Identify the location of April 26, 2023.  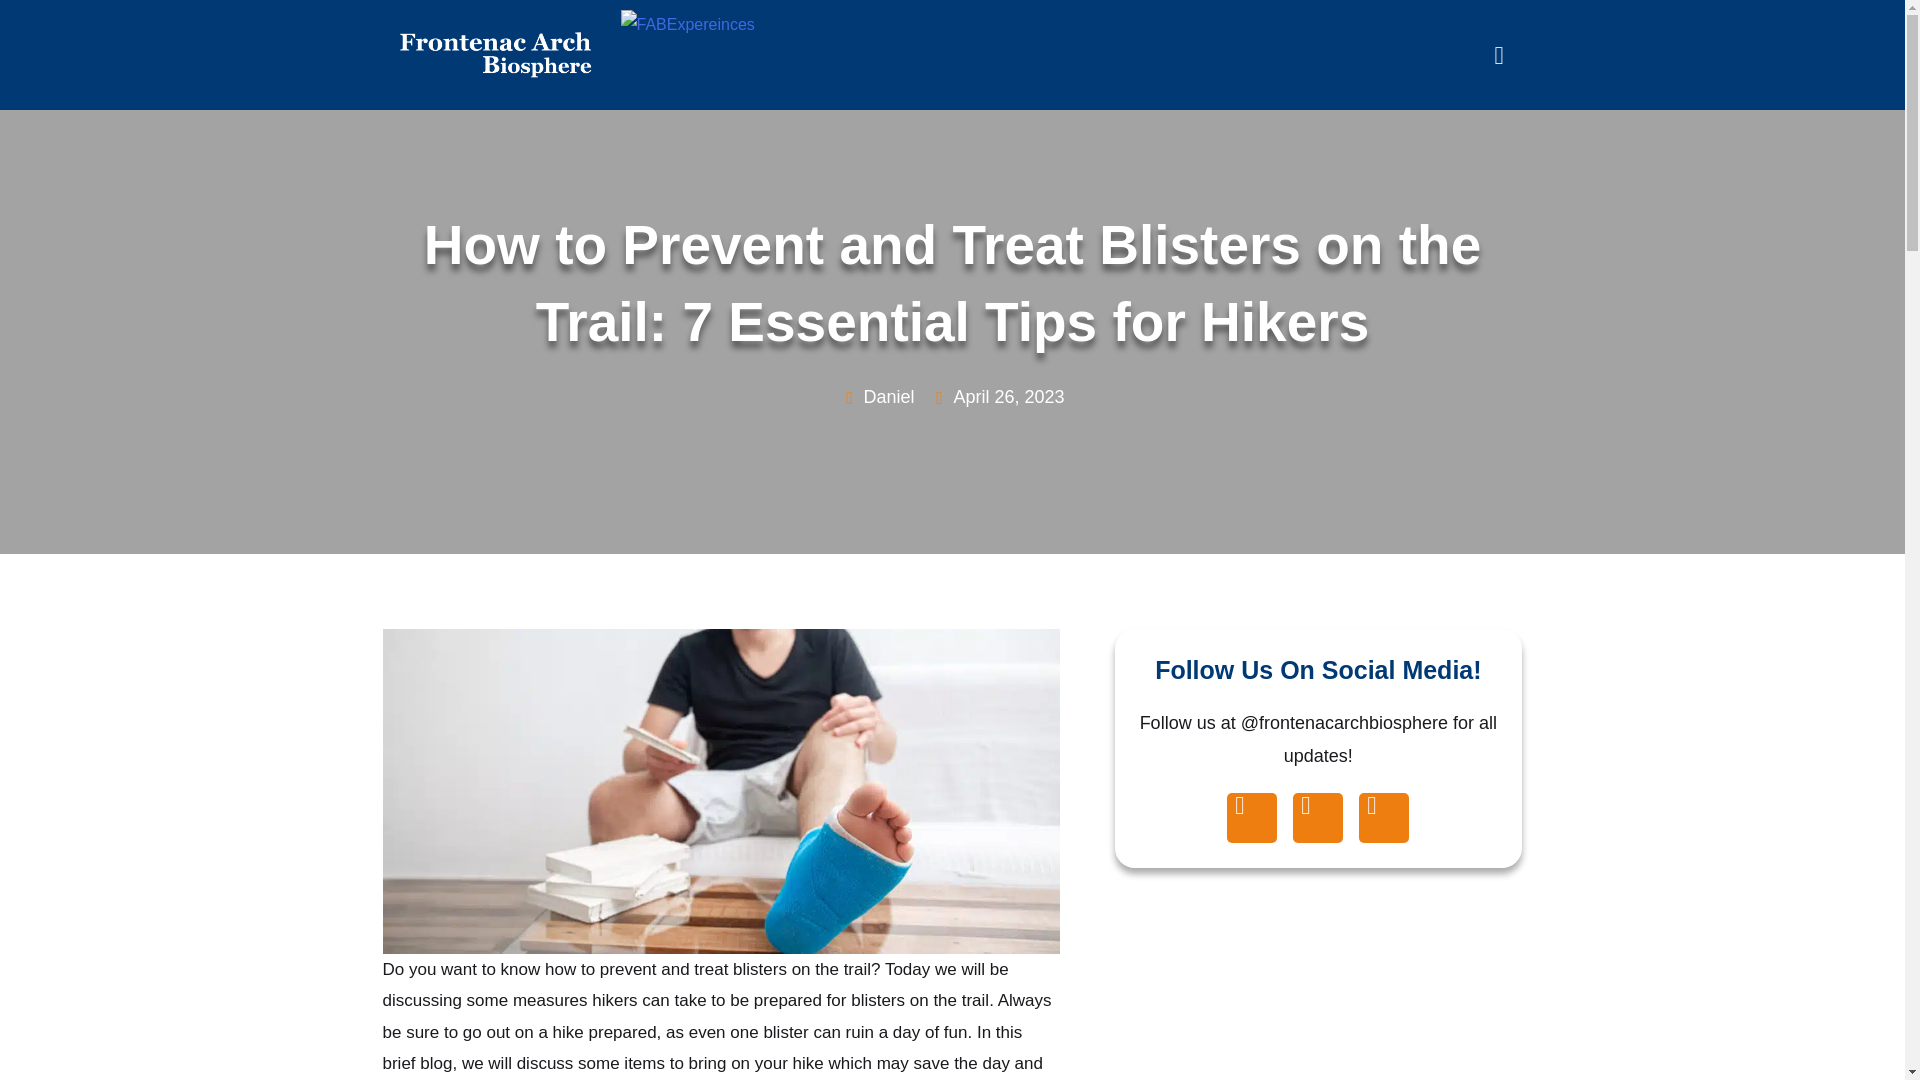
(996, 397).